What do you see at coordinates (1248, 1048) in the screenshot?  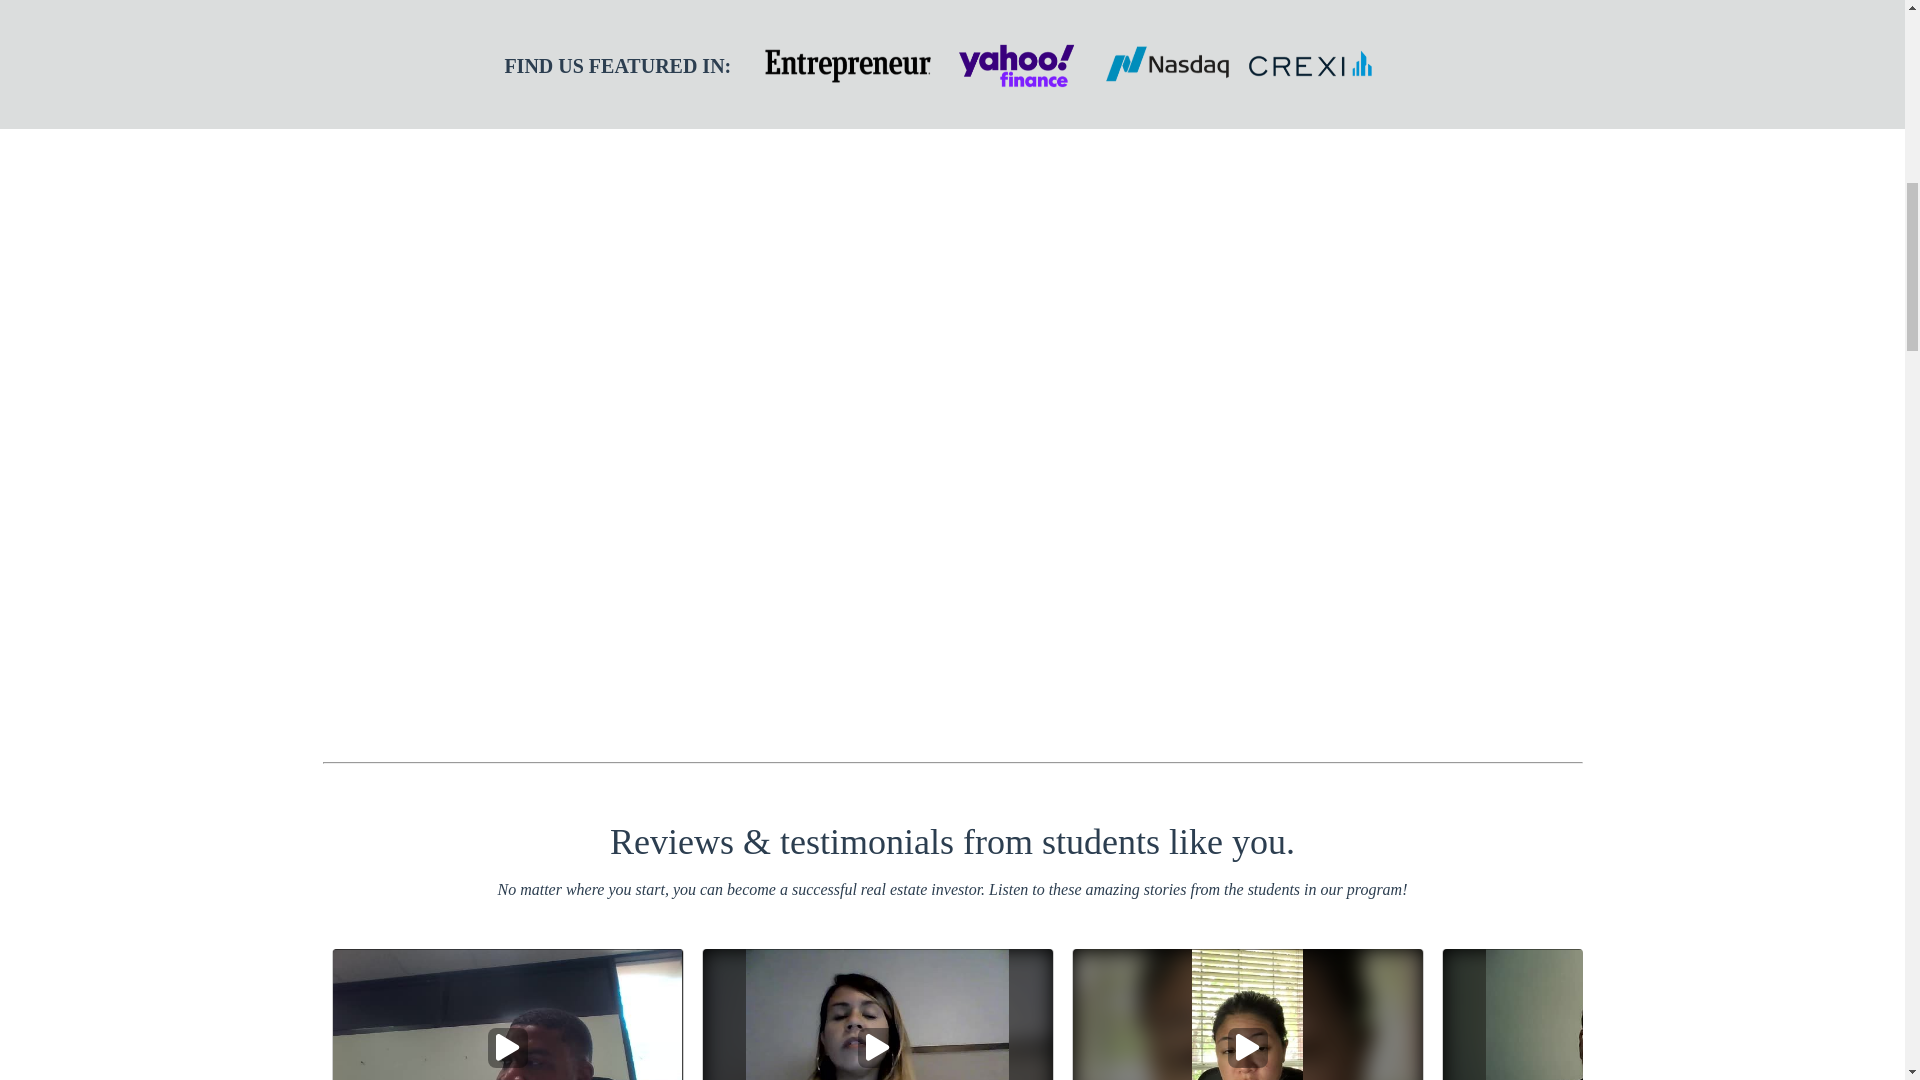 I see `Play video` at bounding box center [1248, 1048].